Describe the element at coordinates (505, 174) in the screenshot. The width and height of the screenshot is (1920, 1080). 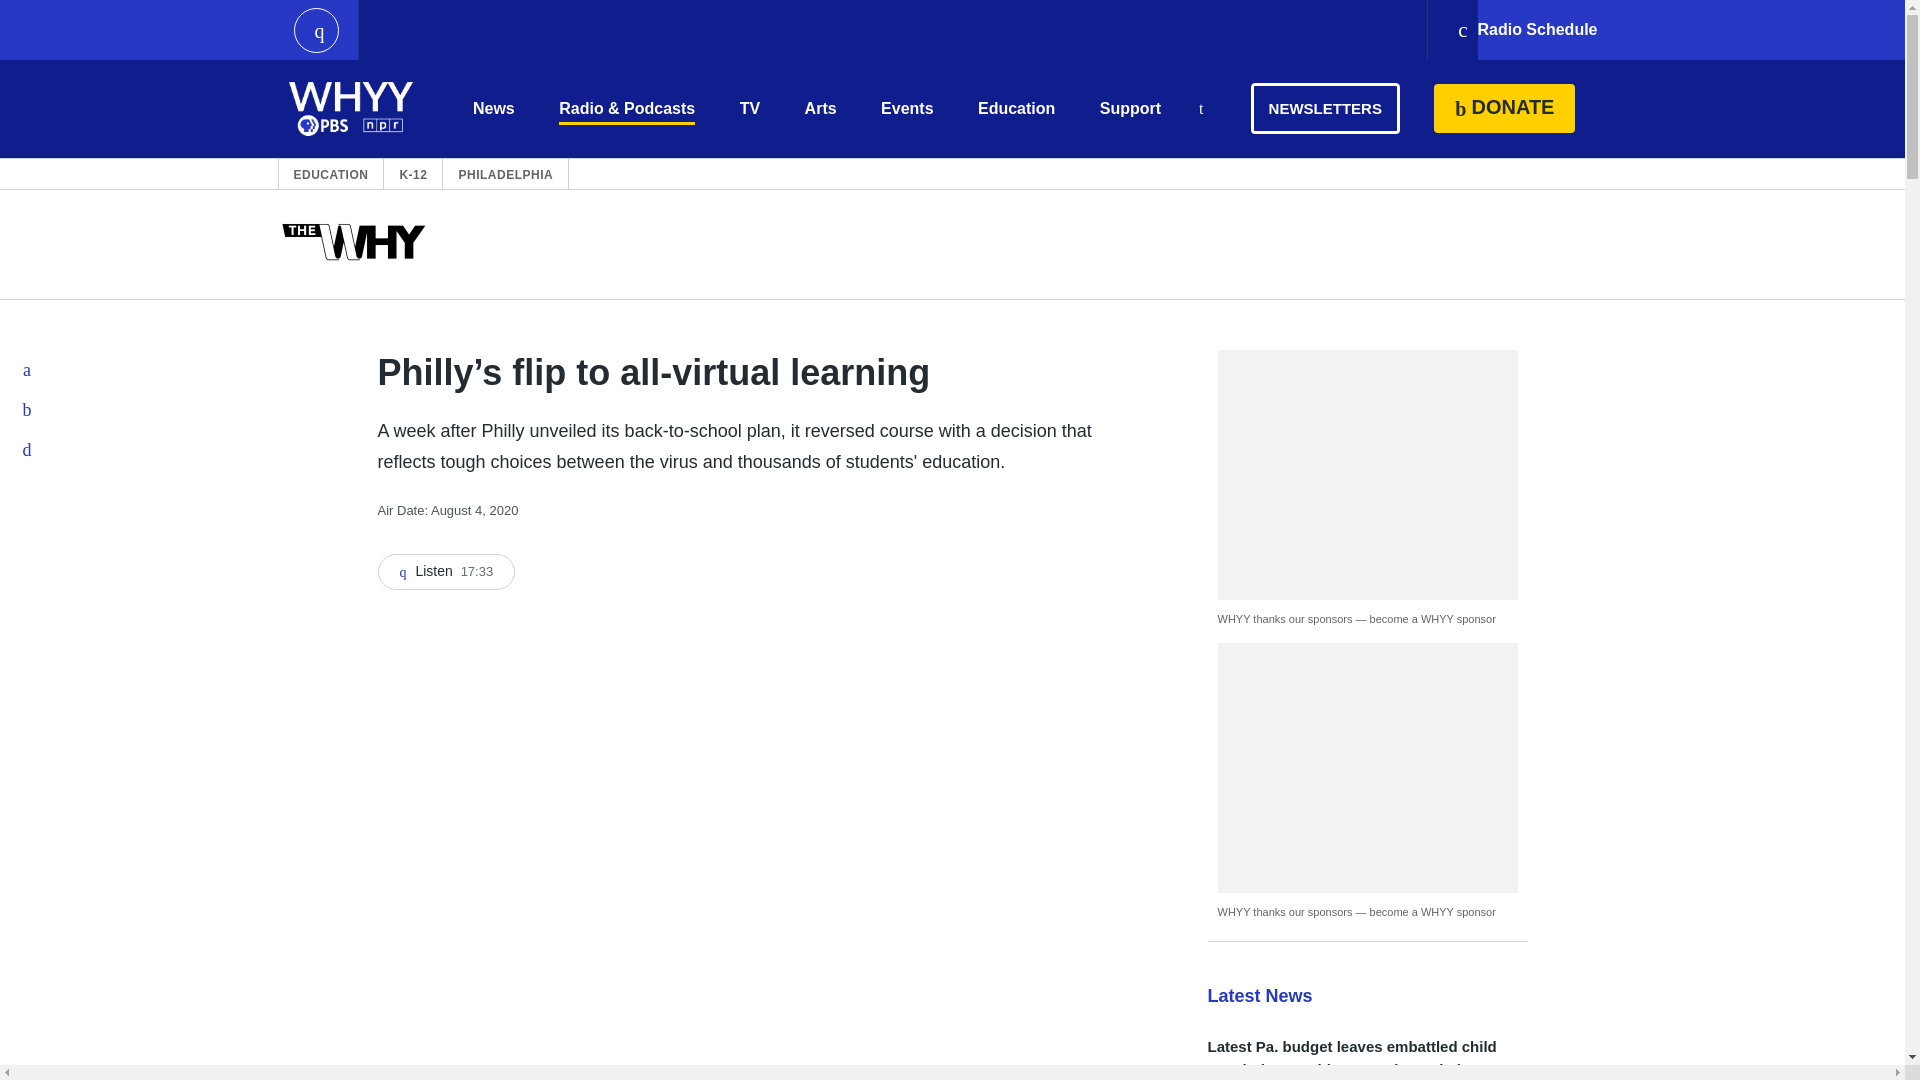
I see `PHILADELPHIA` at that location.